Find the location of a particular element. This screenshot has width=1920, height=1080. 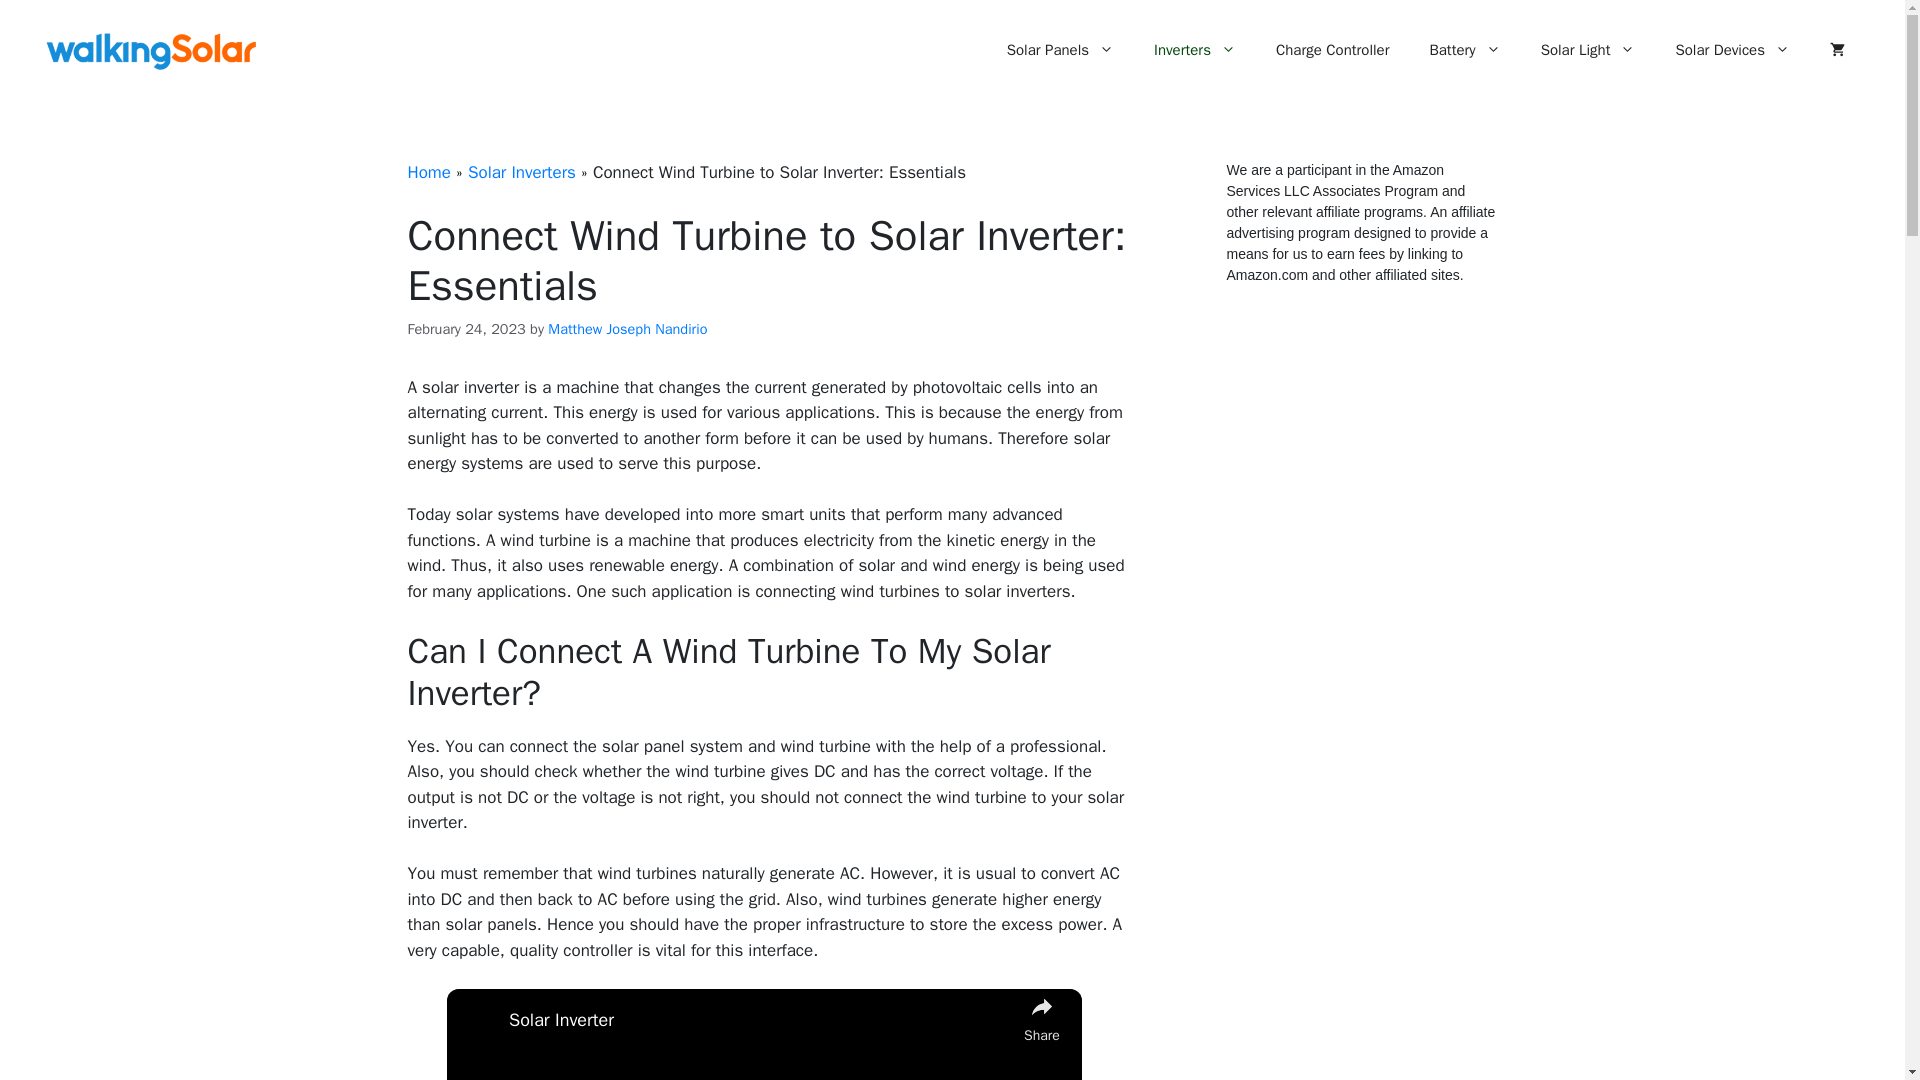

Solar Light is located at coordinates (1588, 50).